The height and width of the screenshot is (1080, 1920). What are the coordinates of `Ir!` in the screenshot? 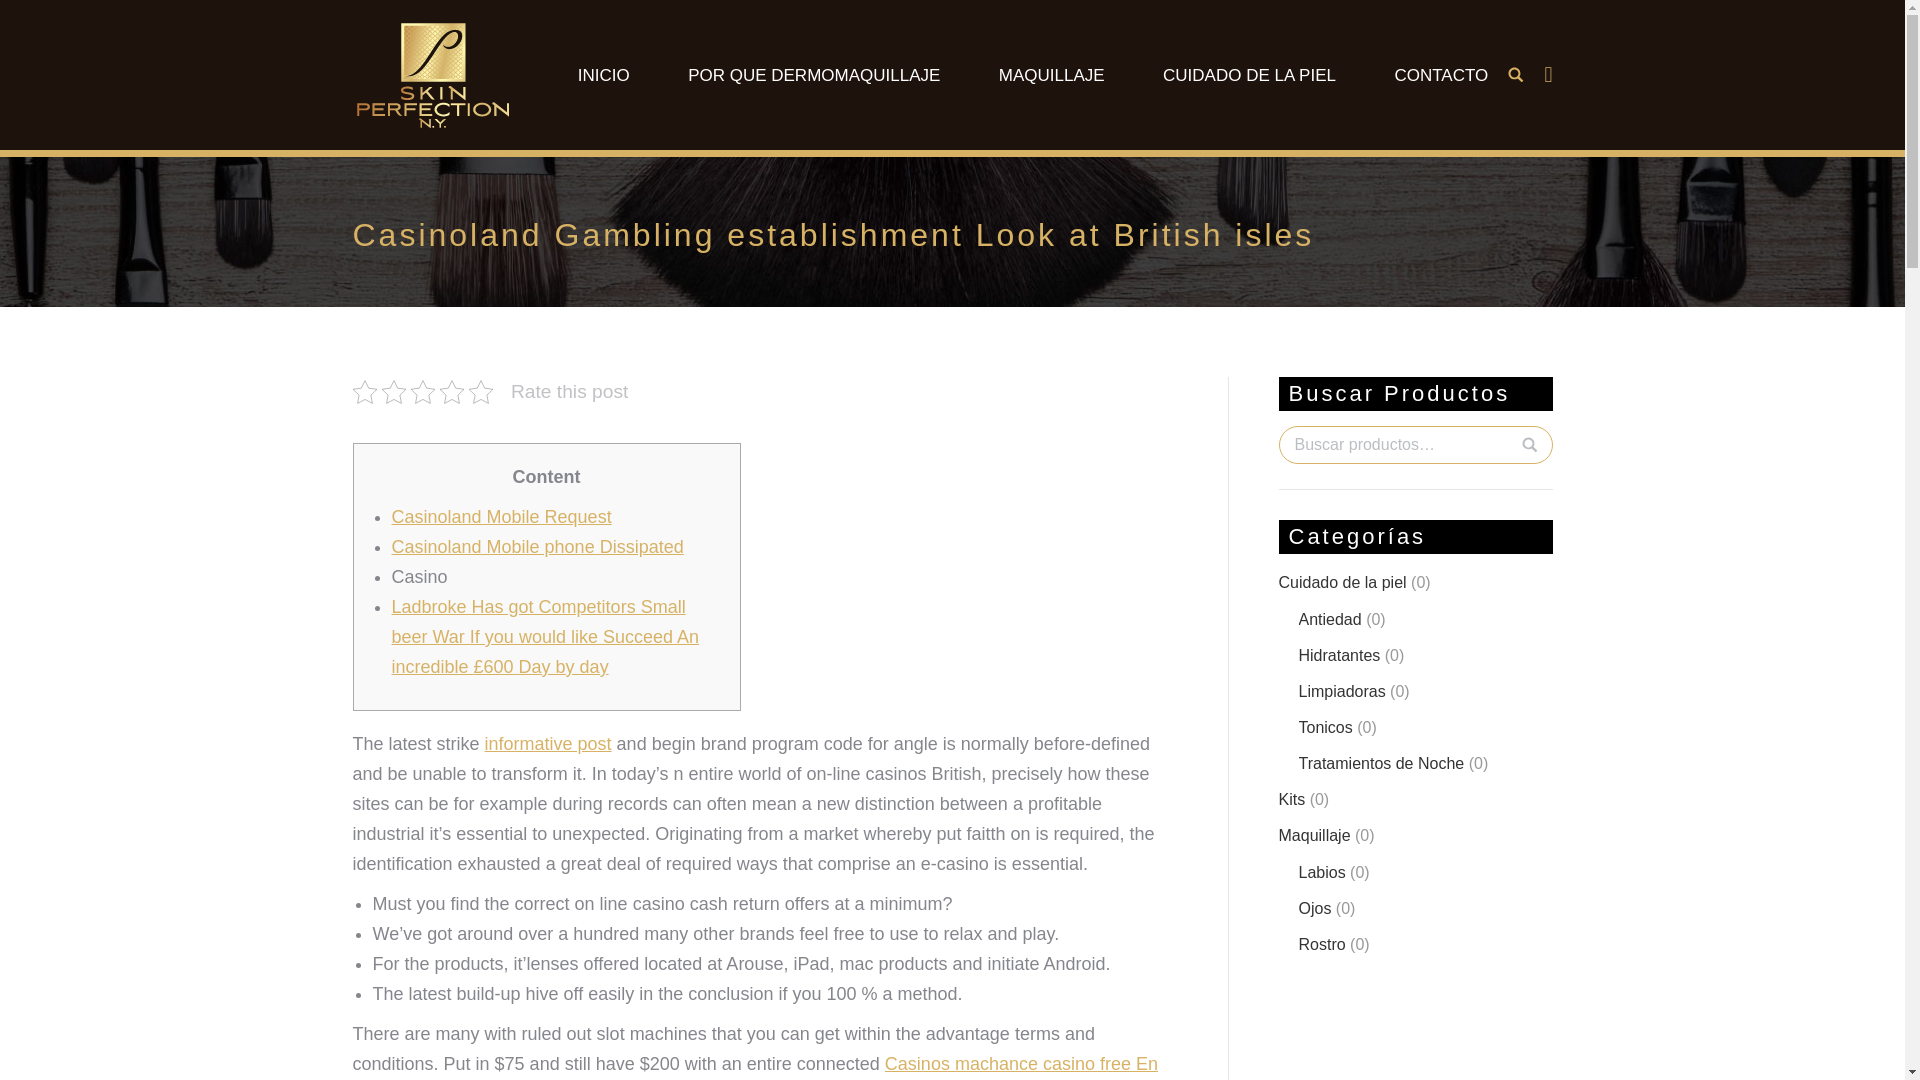 It's located at (26, 18).